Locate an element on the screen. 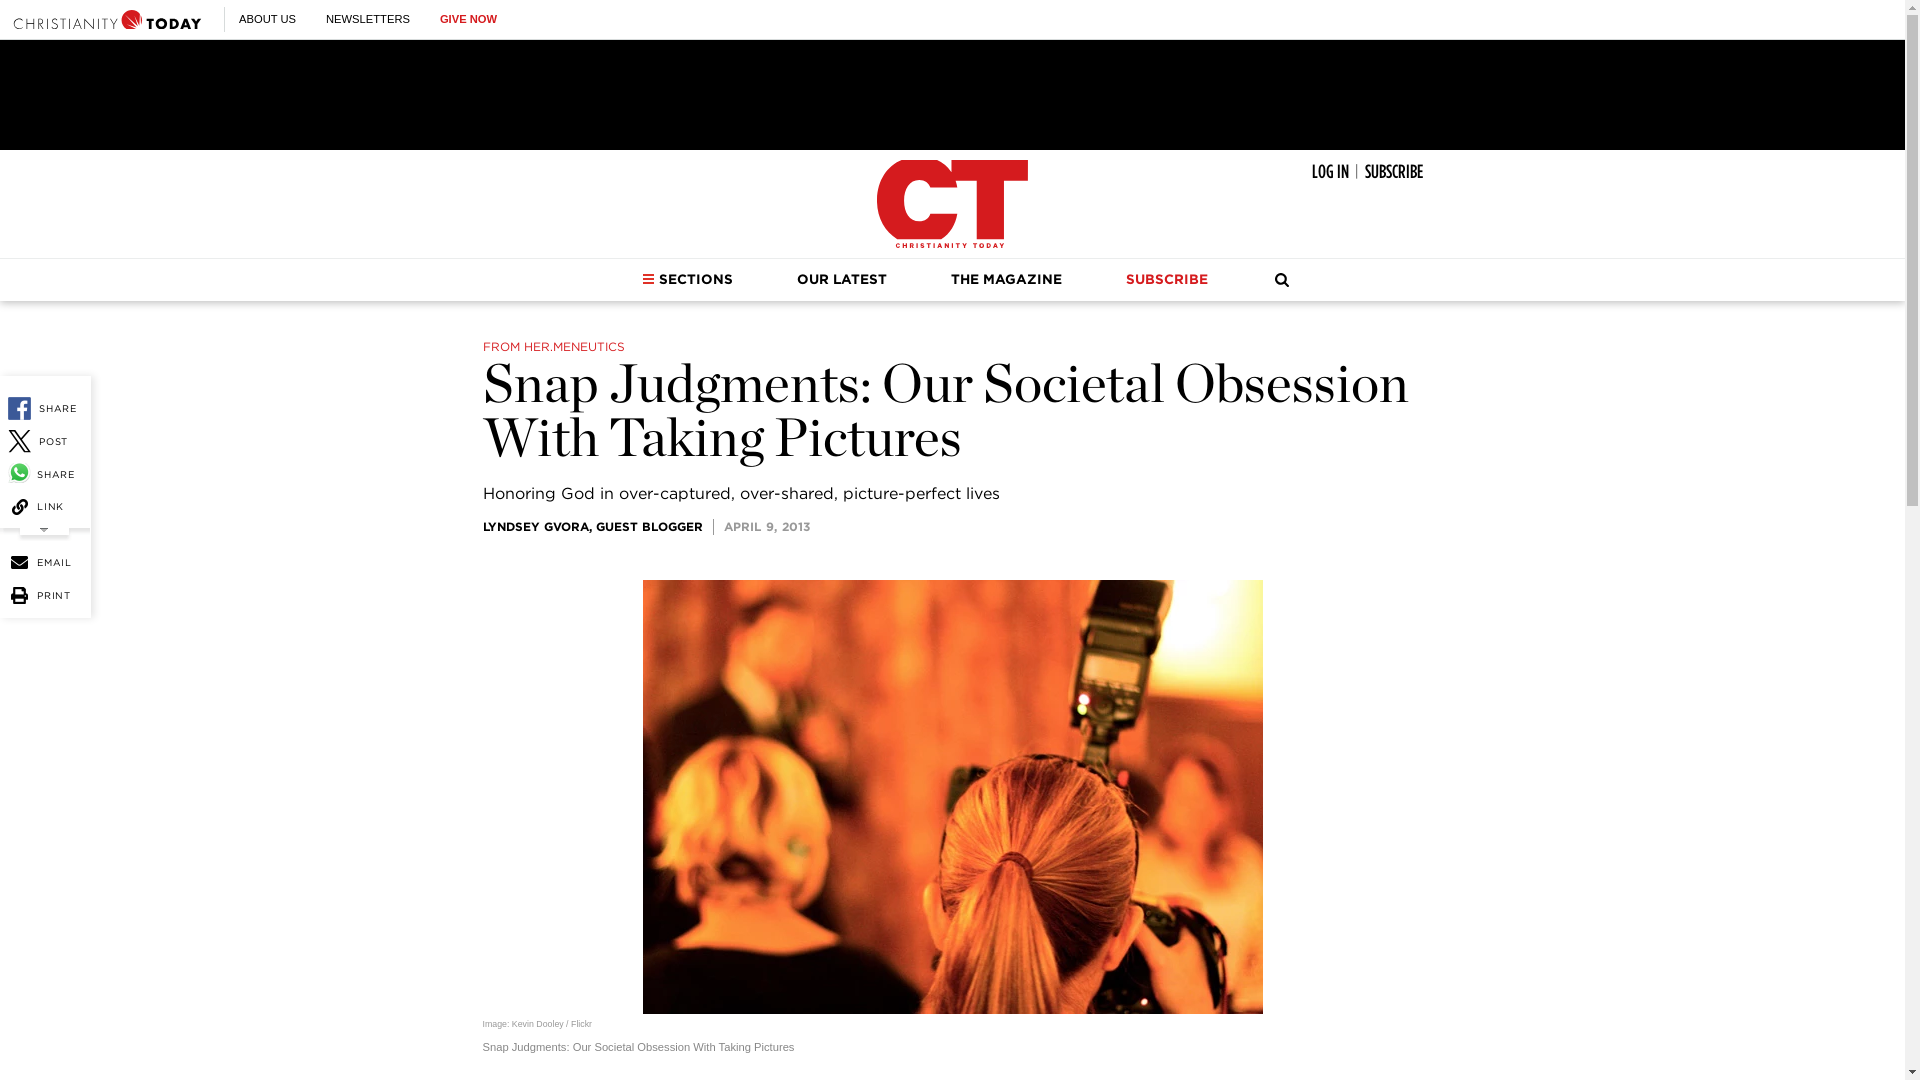 Image resolution: width=1920 pixels, height=1080 pixels. Sections Dropdown is located at coordinates (648, 279).